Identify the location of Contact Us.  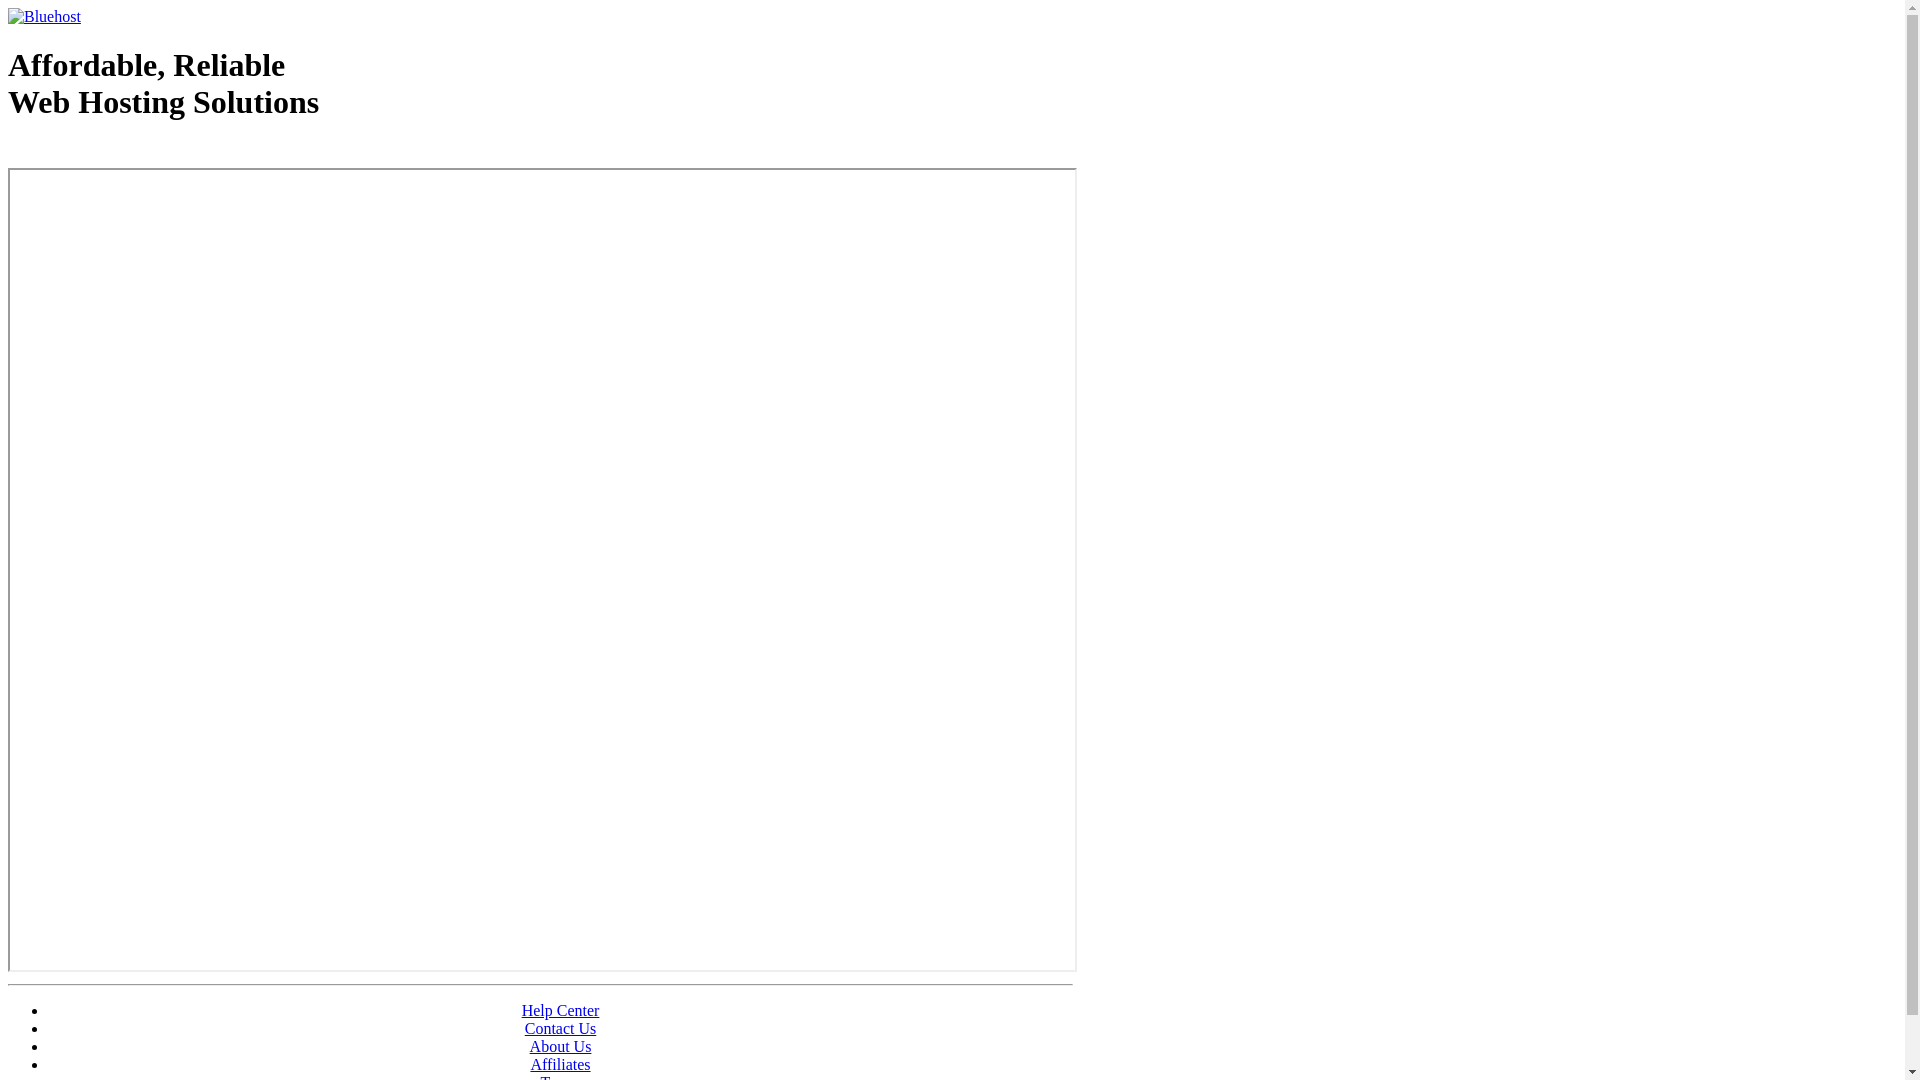
(561, 1028).